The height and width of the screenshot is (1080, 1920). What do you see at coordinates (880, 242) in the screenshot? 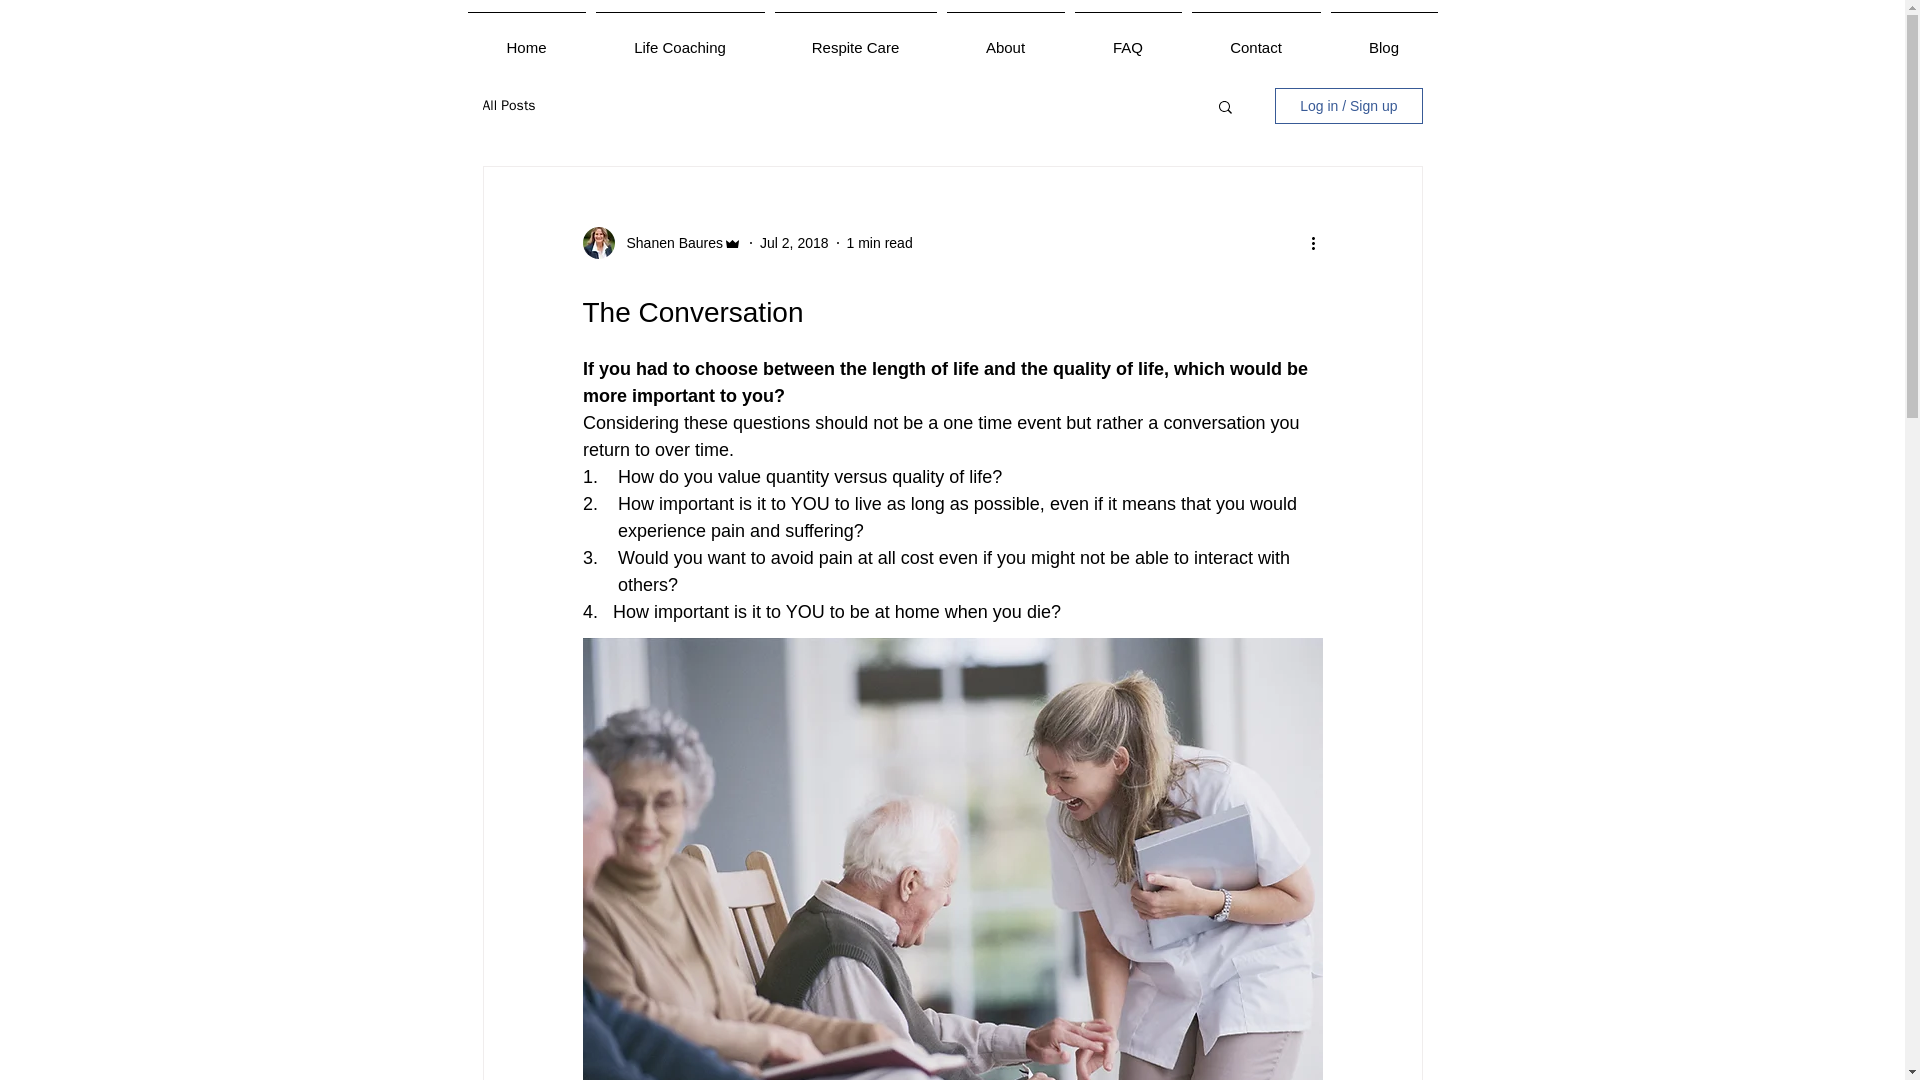
I see `1 min read` at bounding box center [880, 242].